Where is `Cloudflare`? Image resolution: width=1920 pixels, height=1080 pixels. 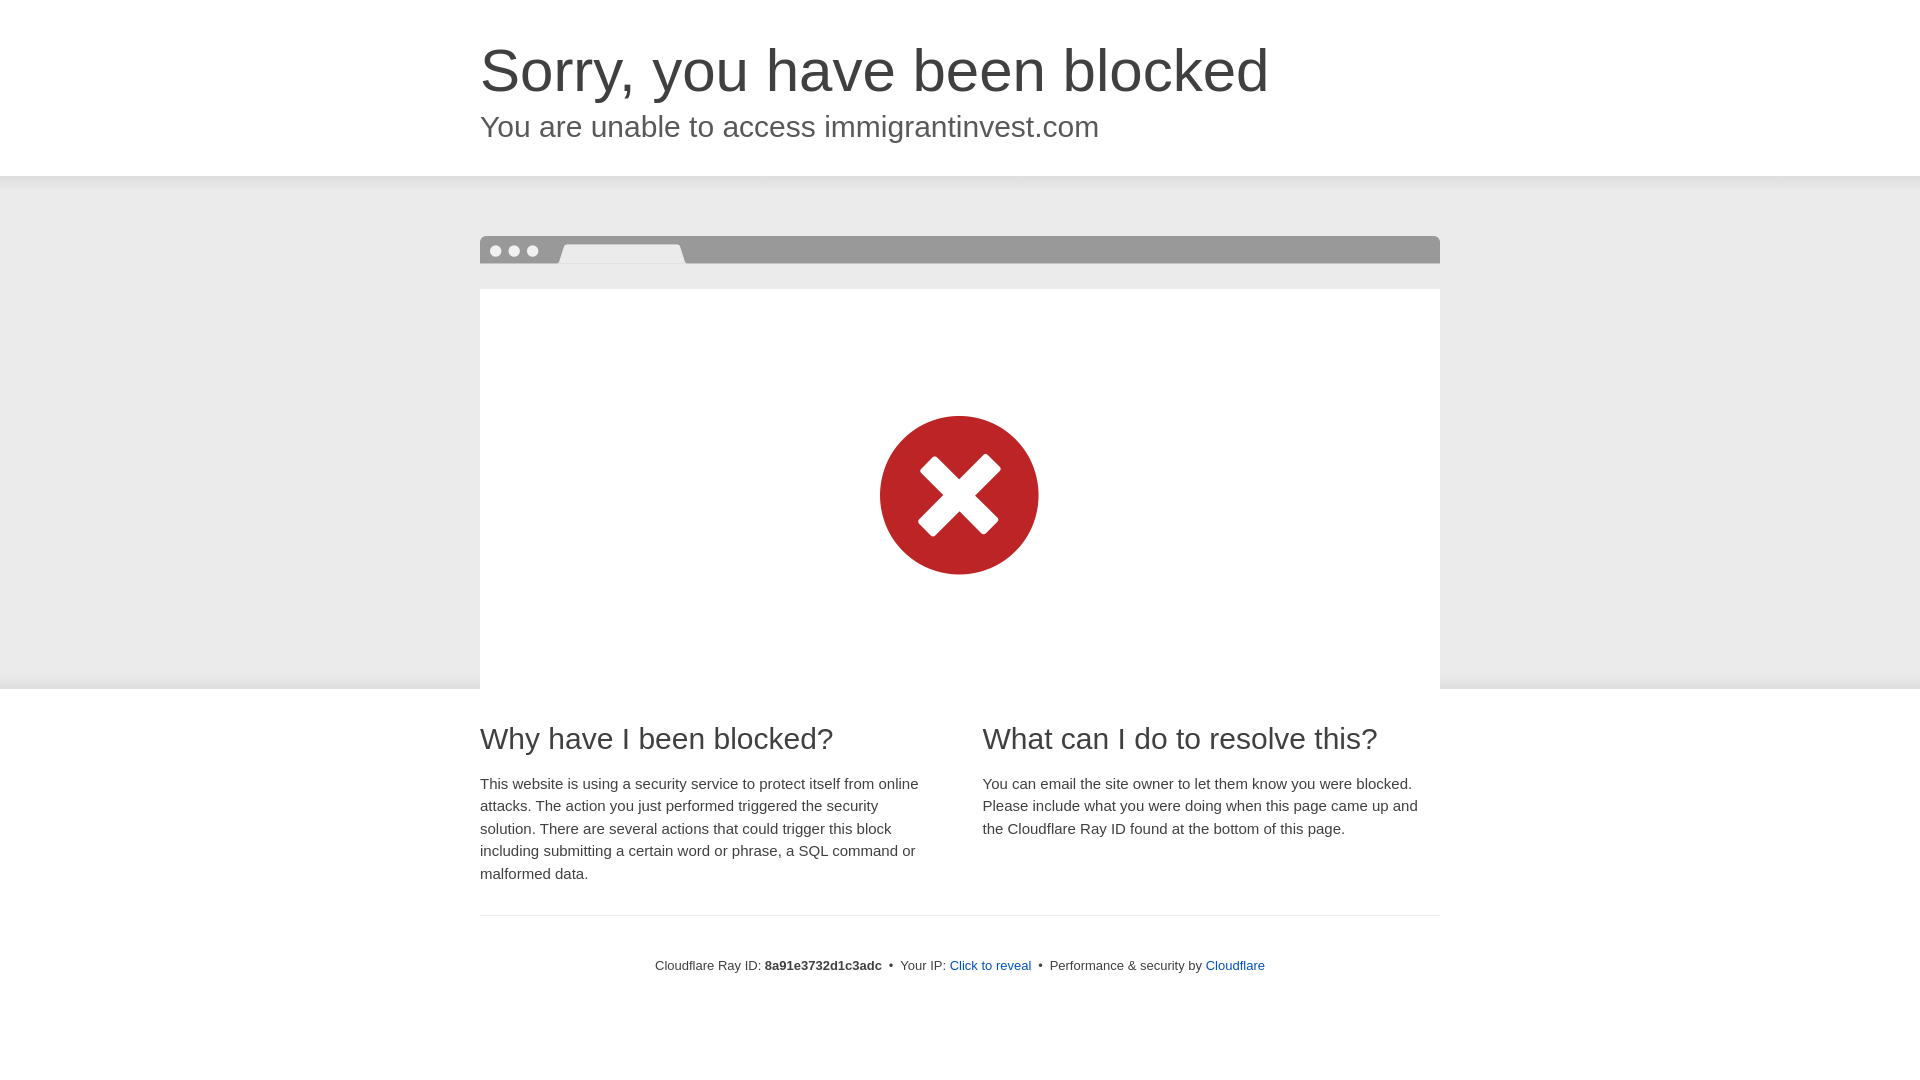 Cloudflare is located at coordinates (1235, 965).